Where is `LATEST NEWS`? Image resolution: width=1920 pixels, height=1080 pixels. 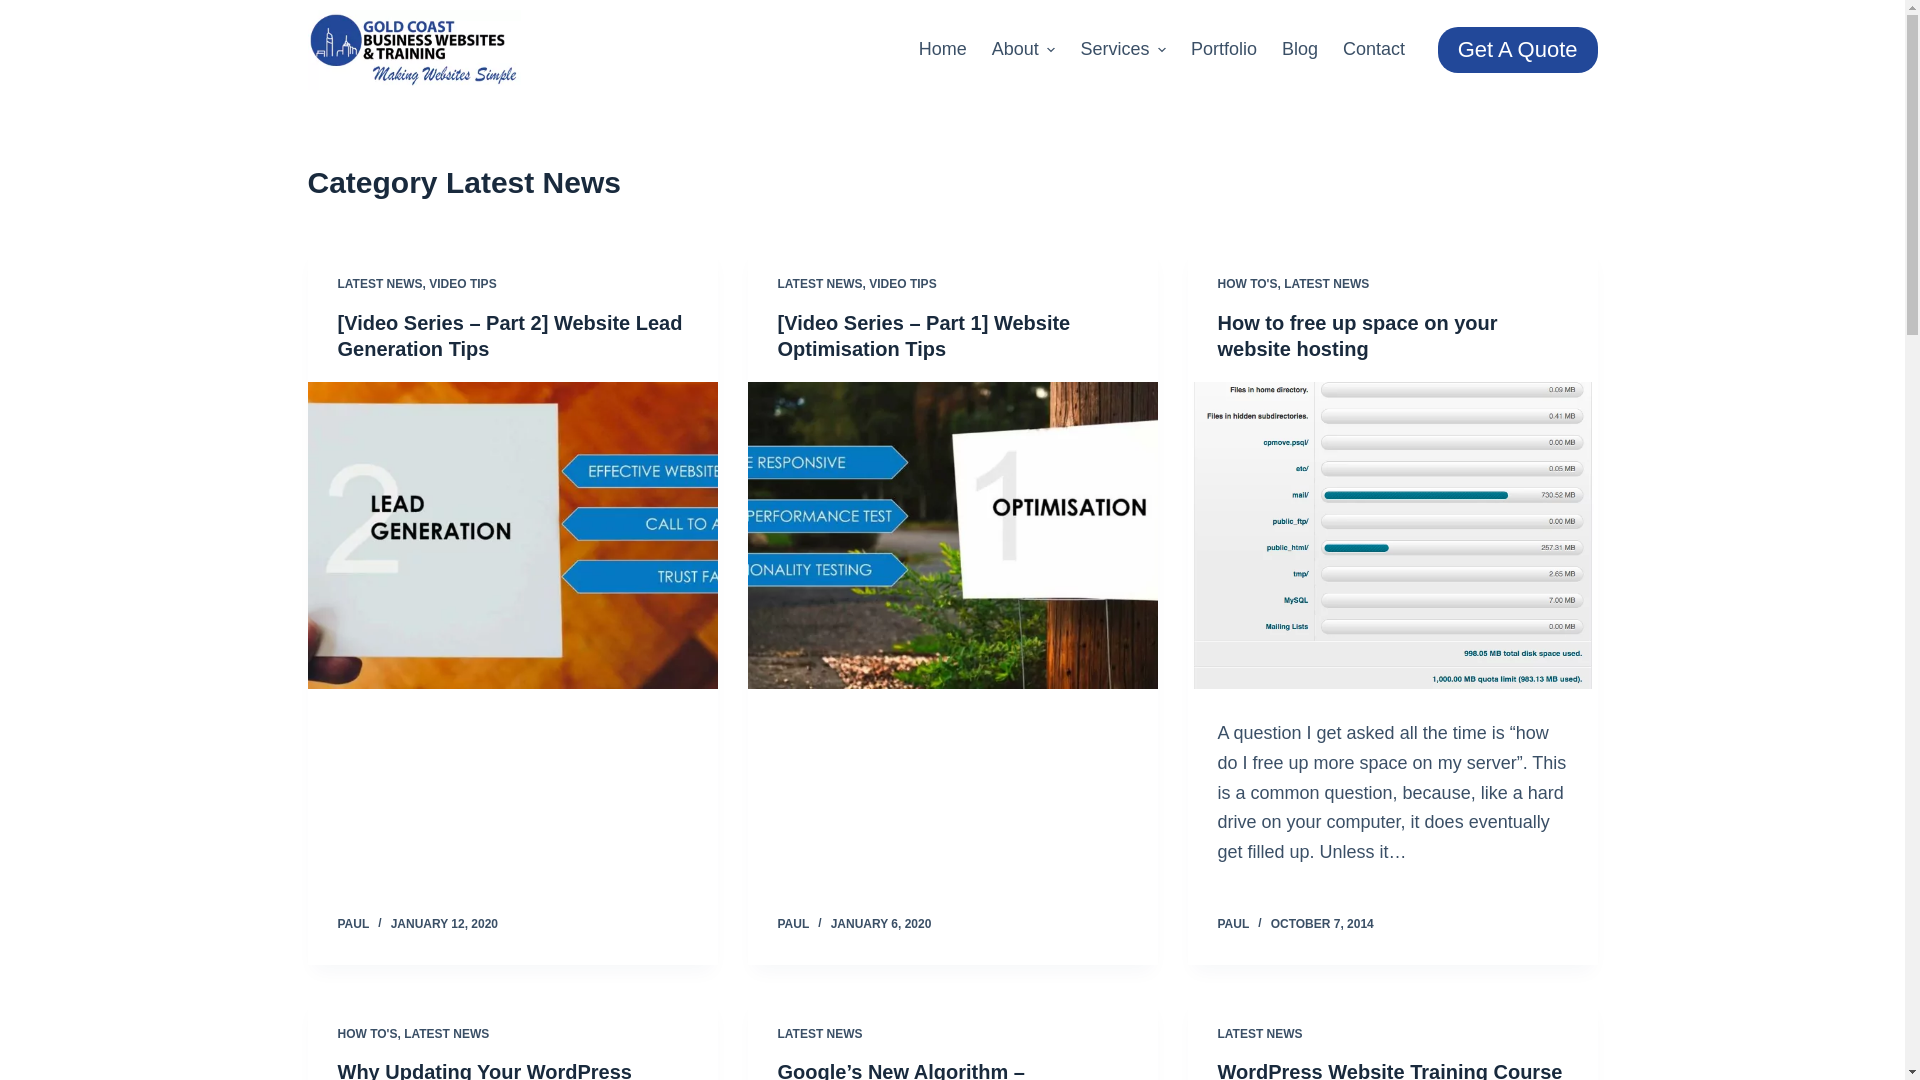 LATEST NEWS is located at coordinates (1326, 284).